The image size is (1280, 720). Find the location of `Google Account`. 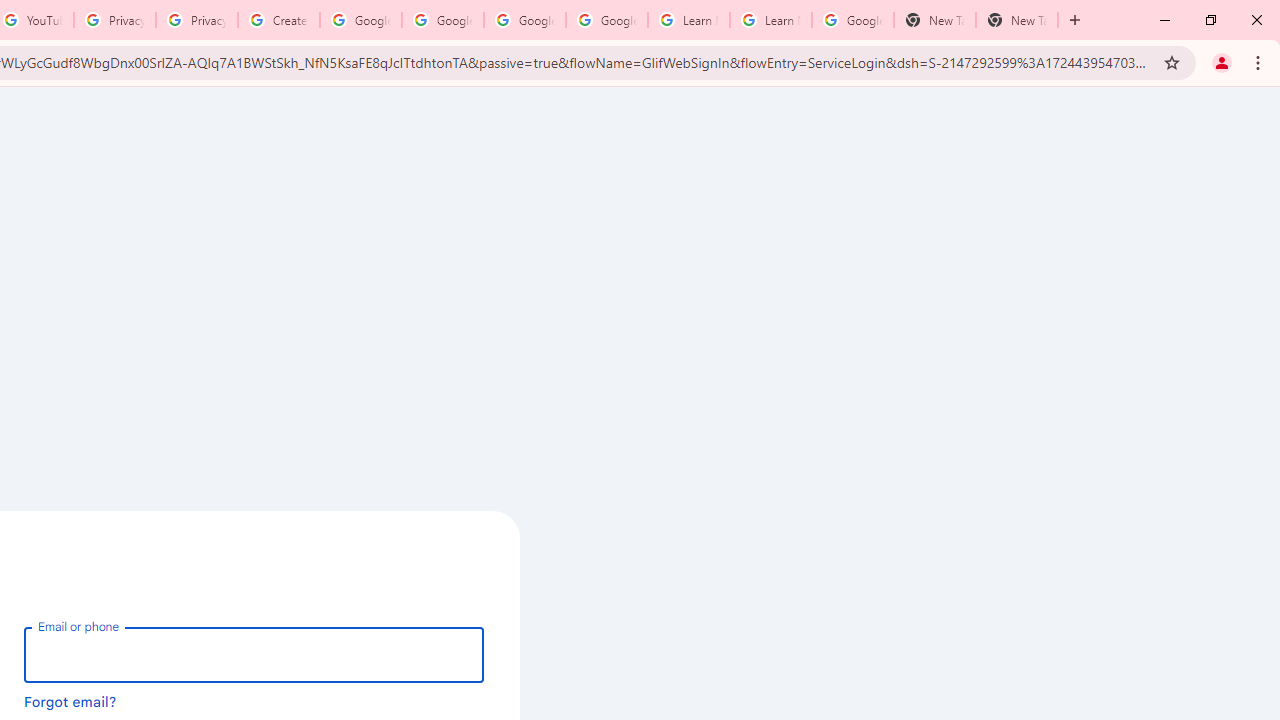

Google Account is located at coordinates (852, 20).